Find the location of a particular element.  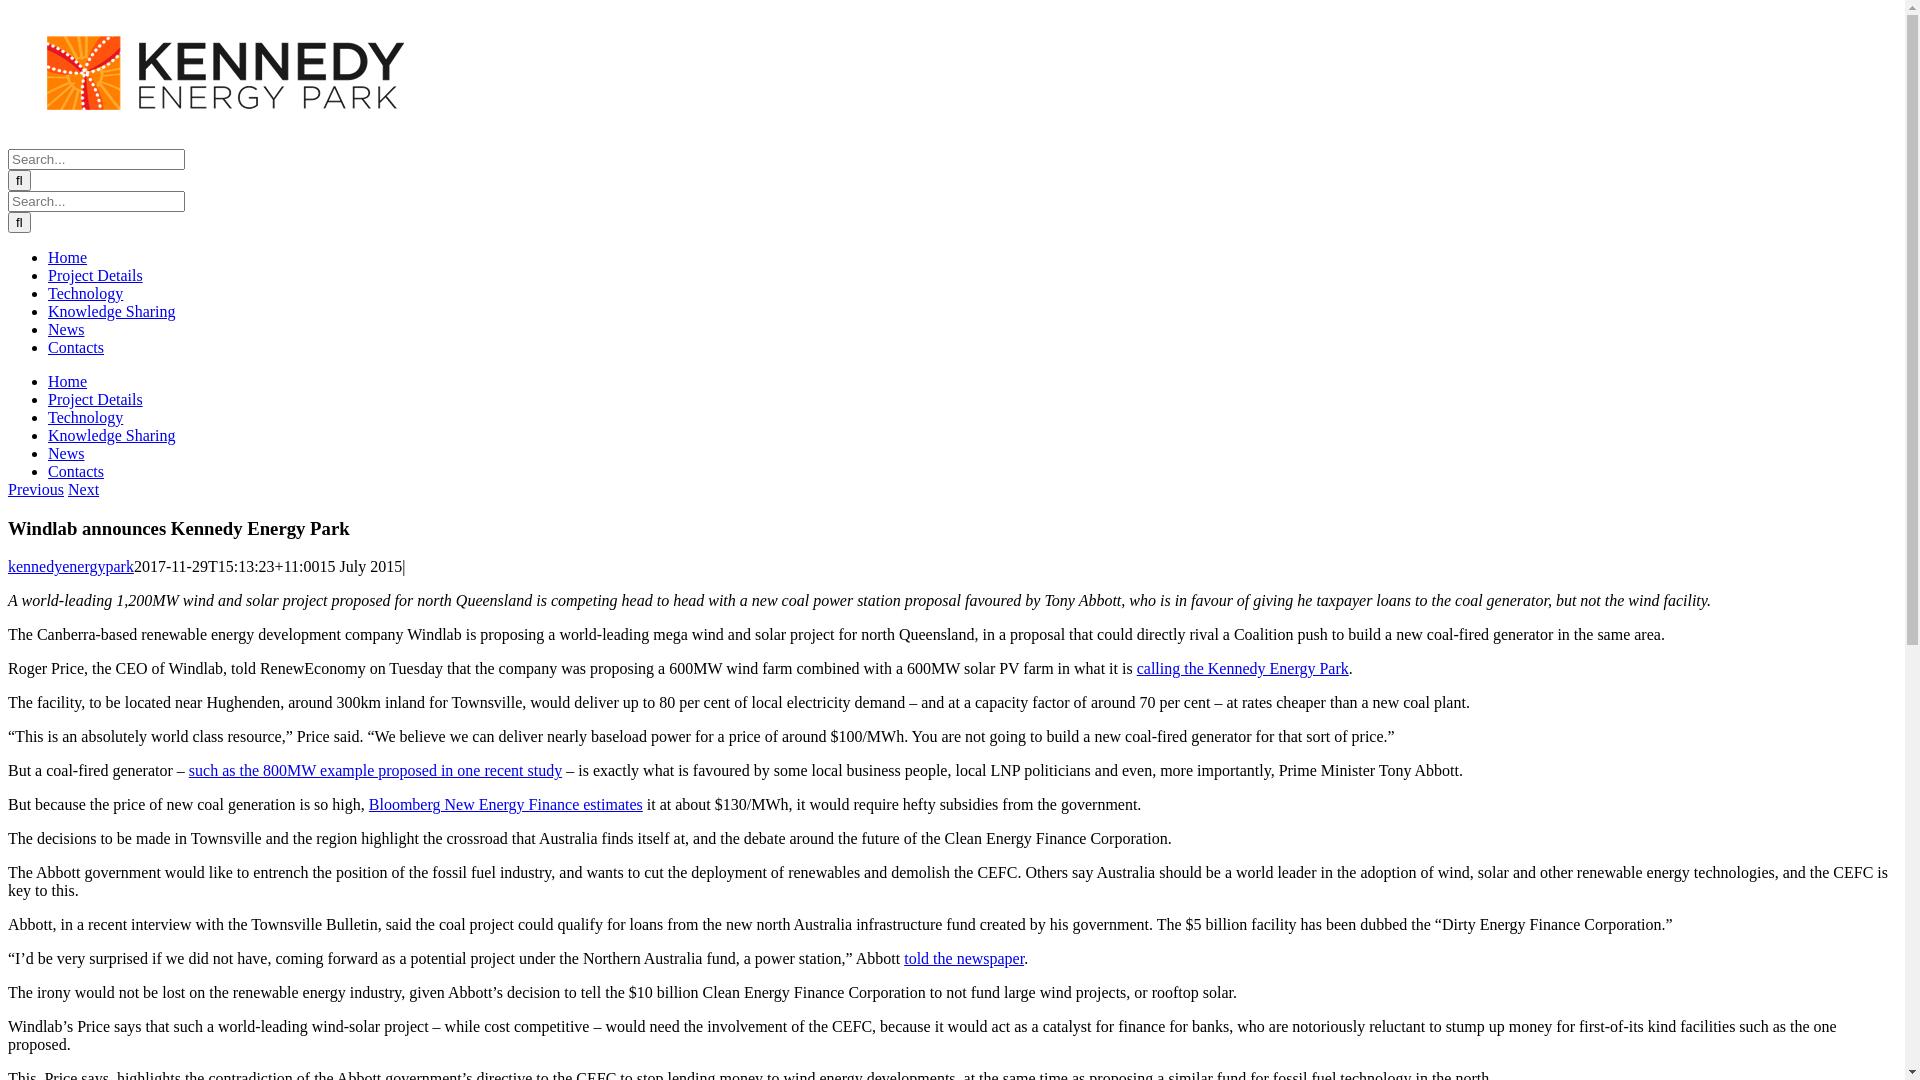

calling the Kennedy Energy Park is located at coordinates (1243, 668).